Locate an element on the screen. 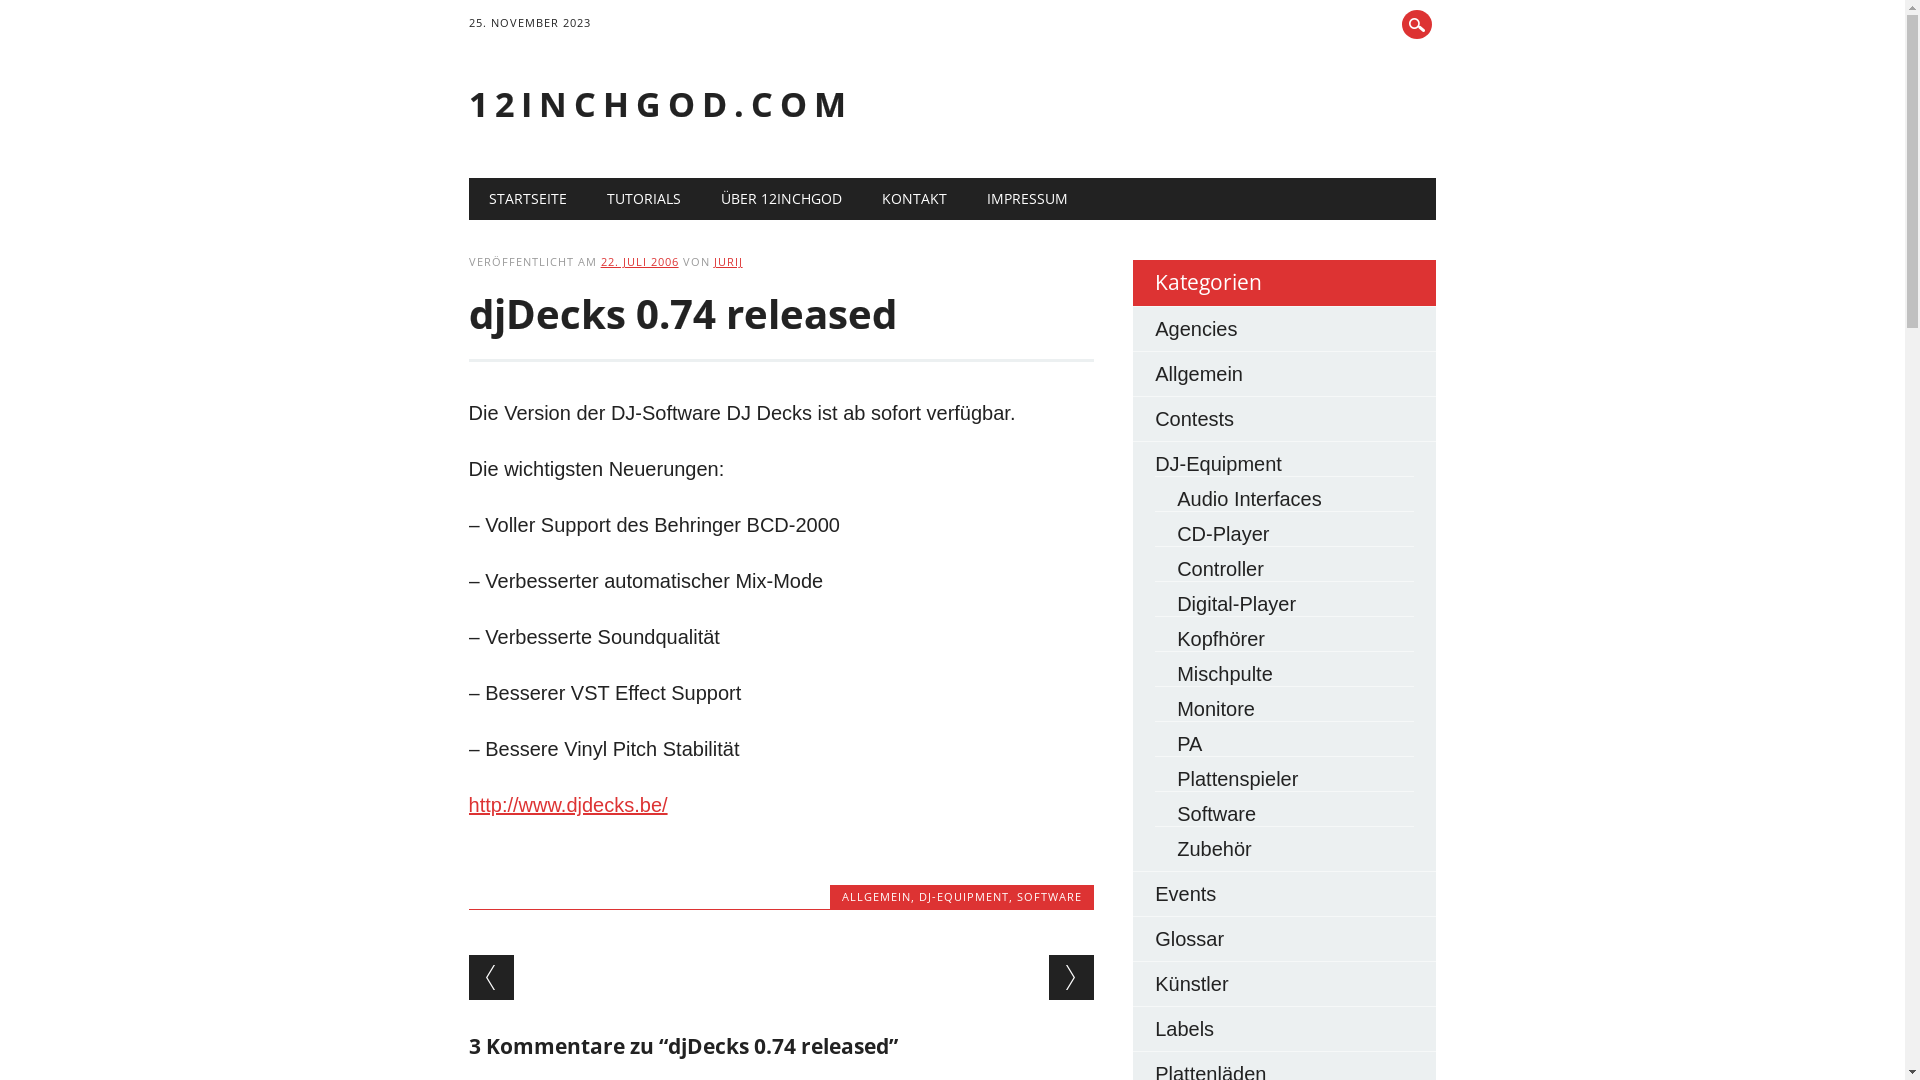 Image resolution: width=1920 pixels, height=1080 pixels. Labels is located at coordinates (1184, 1028).